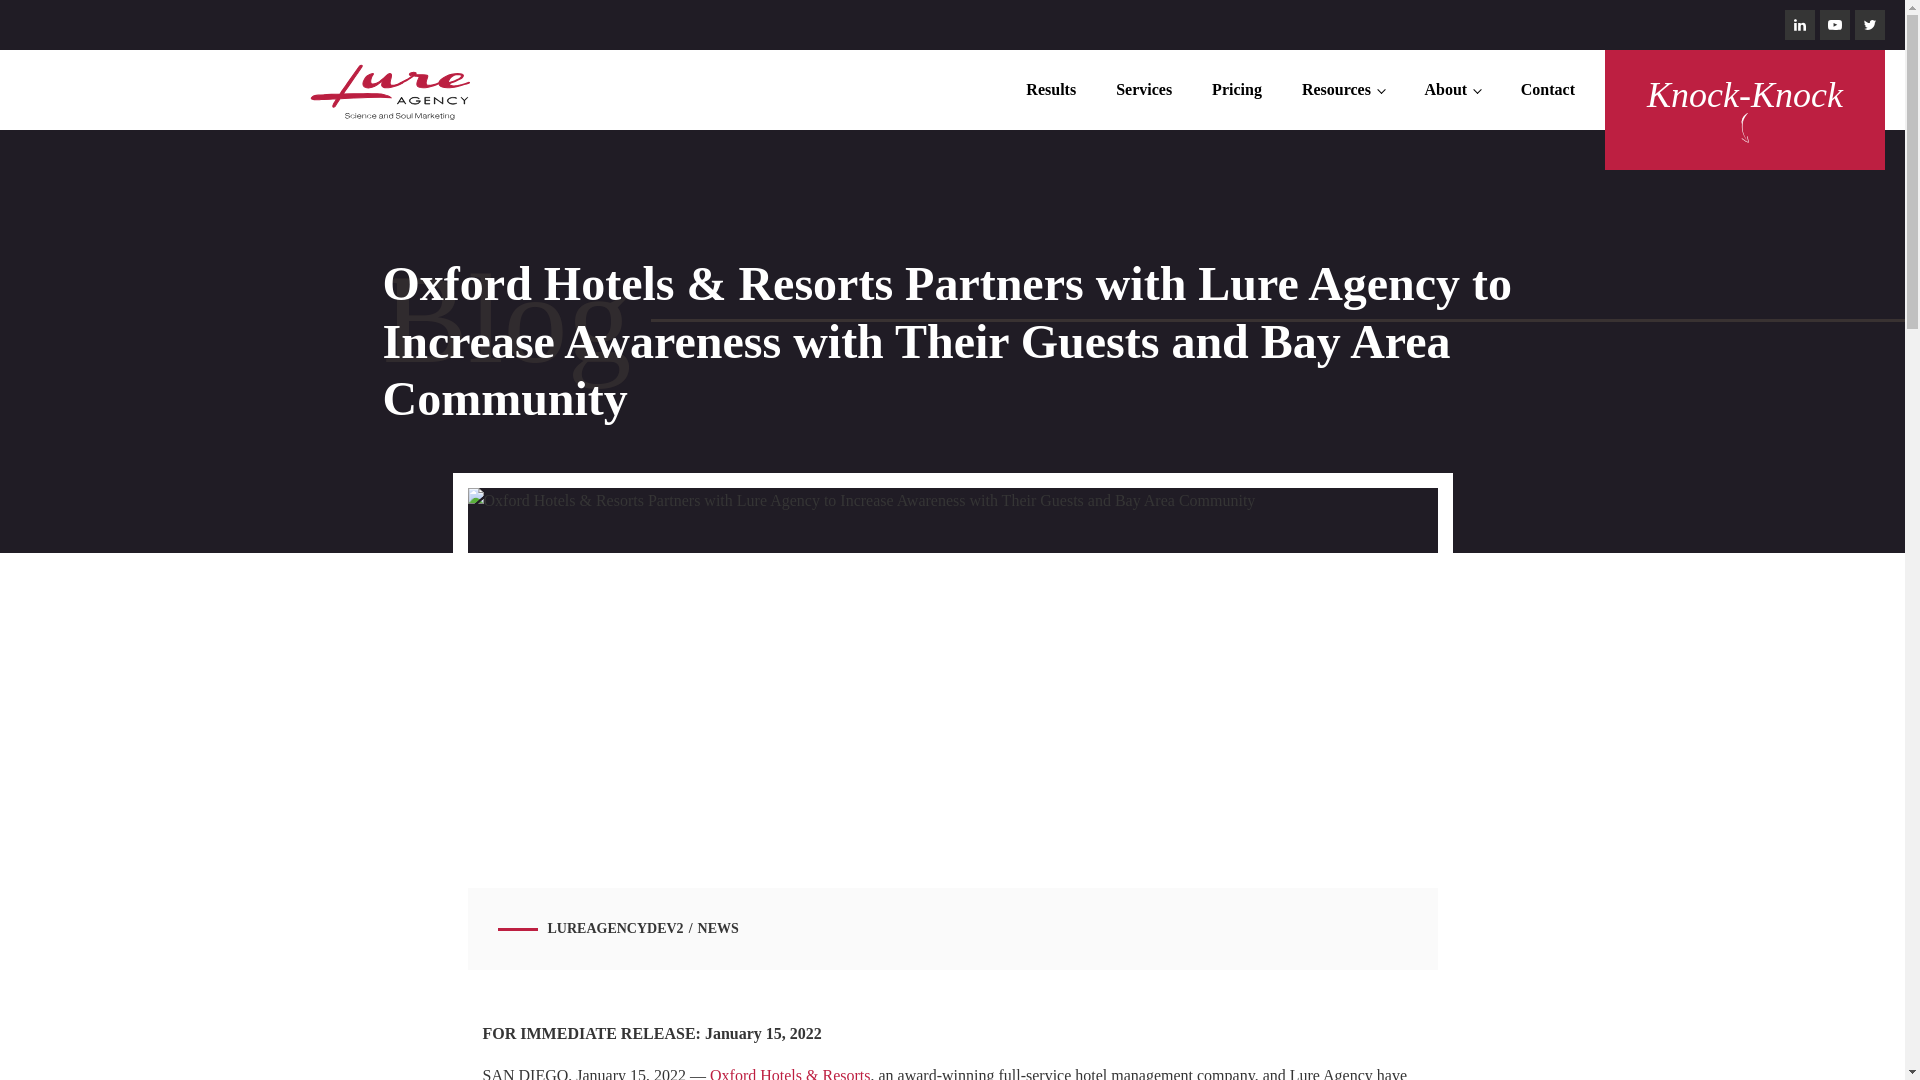  Describe the element at coordinates (718, 928) in the screenshot. I see `NEWS` at that location.